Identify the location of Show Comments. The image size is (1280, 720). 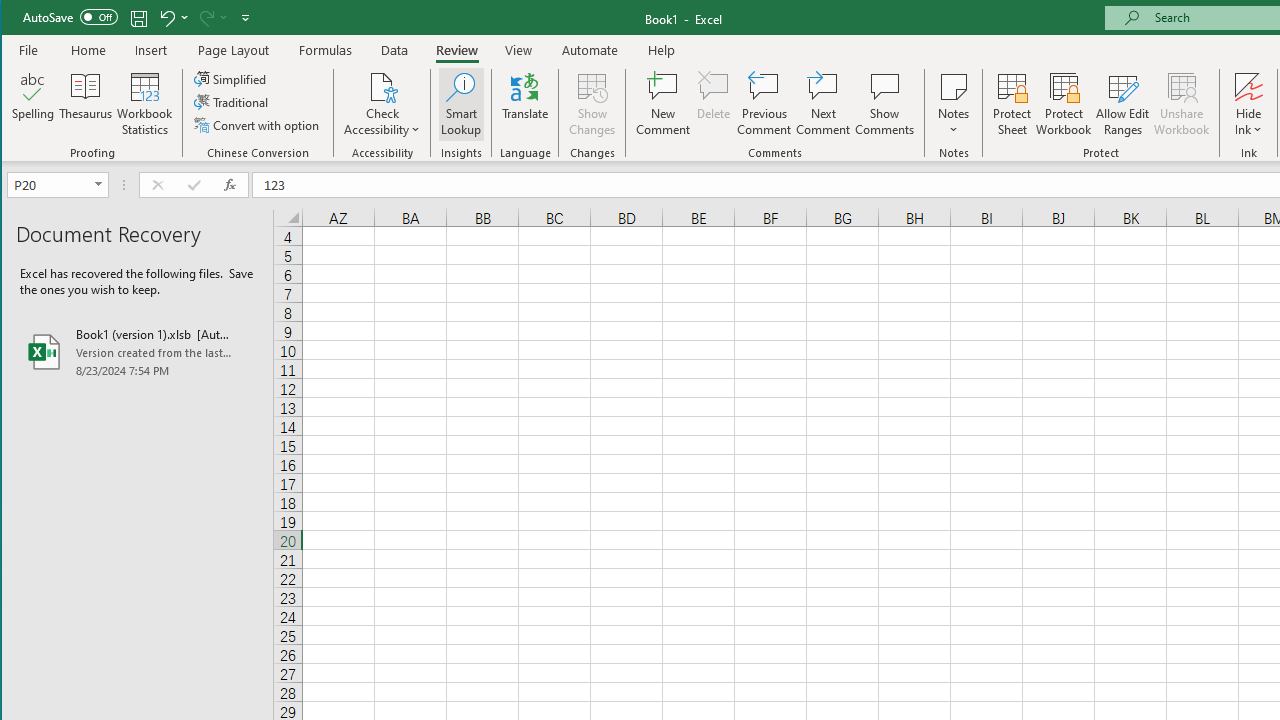
(884, 104).